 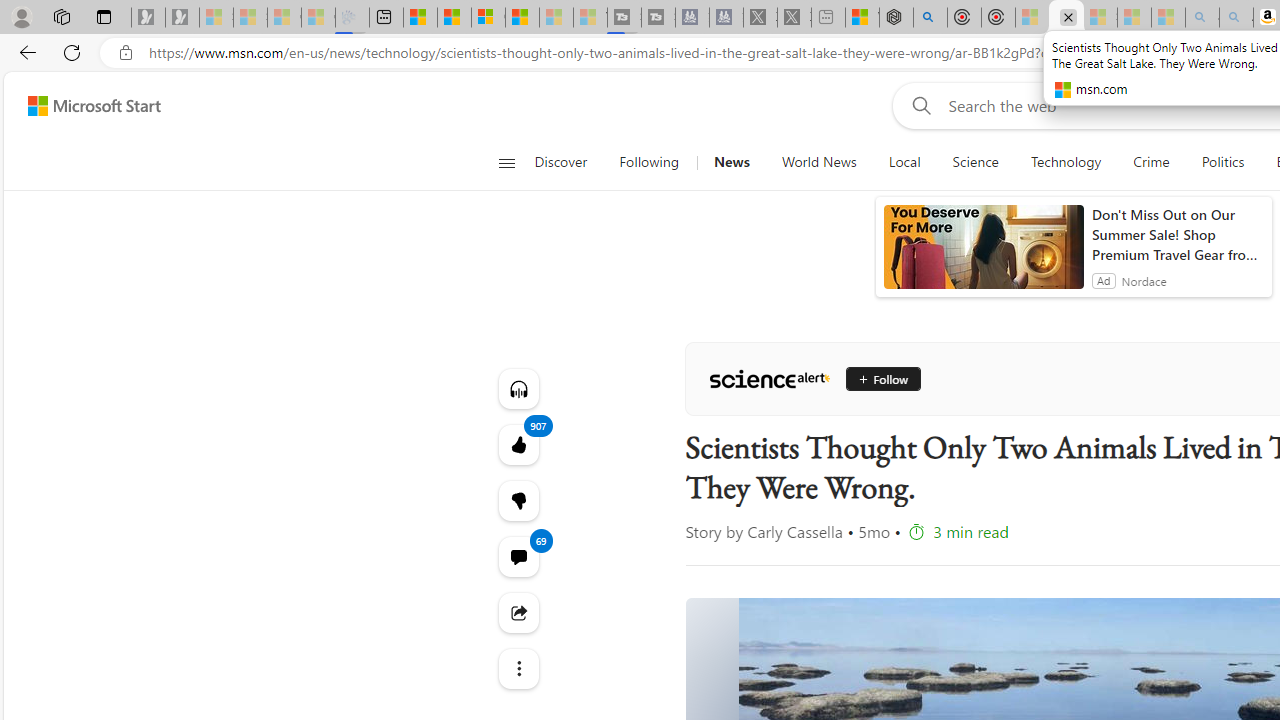 I want to click on View comments 69 Comment, so click(x=518, y=556).